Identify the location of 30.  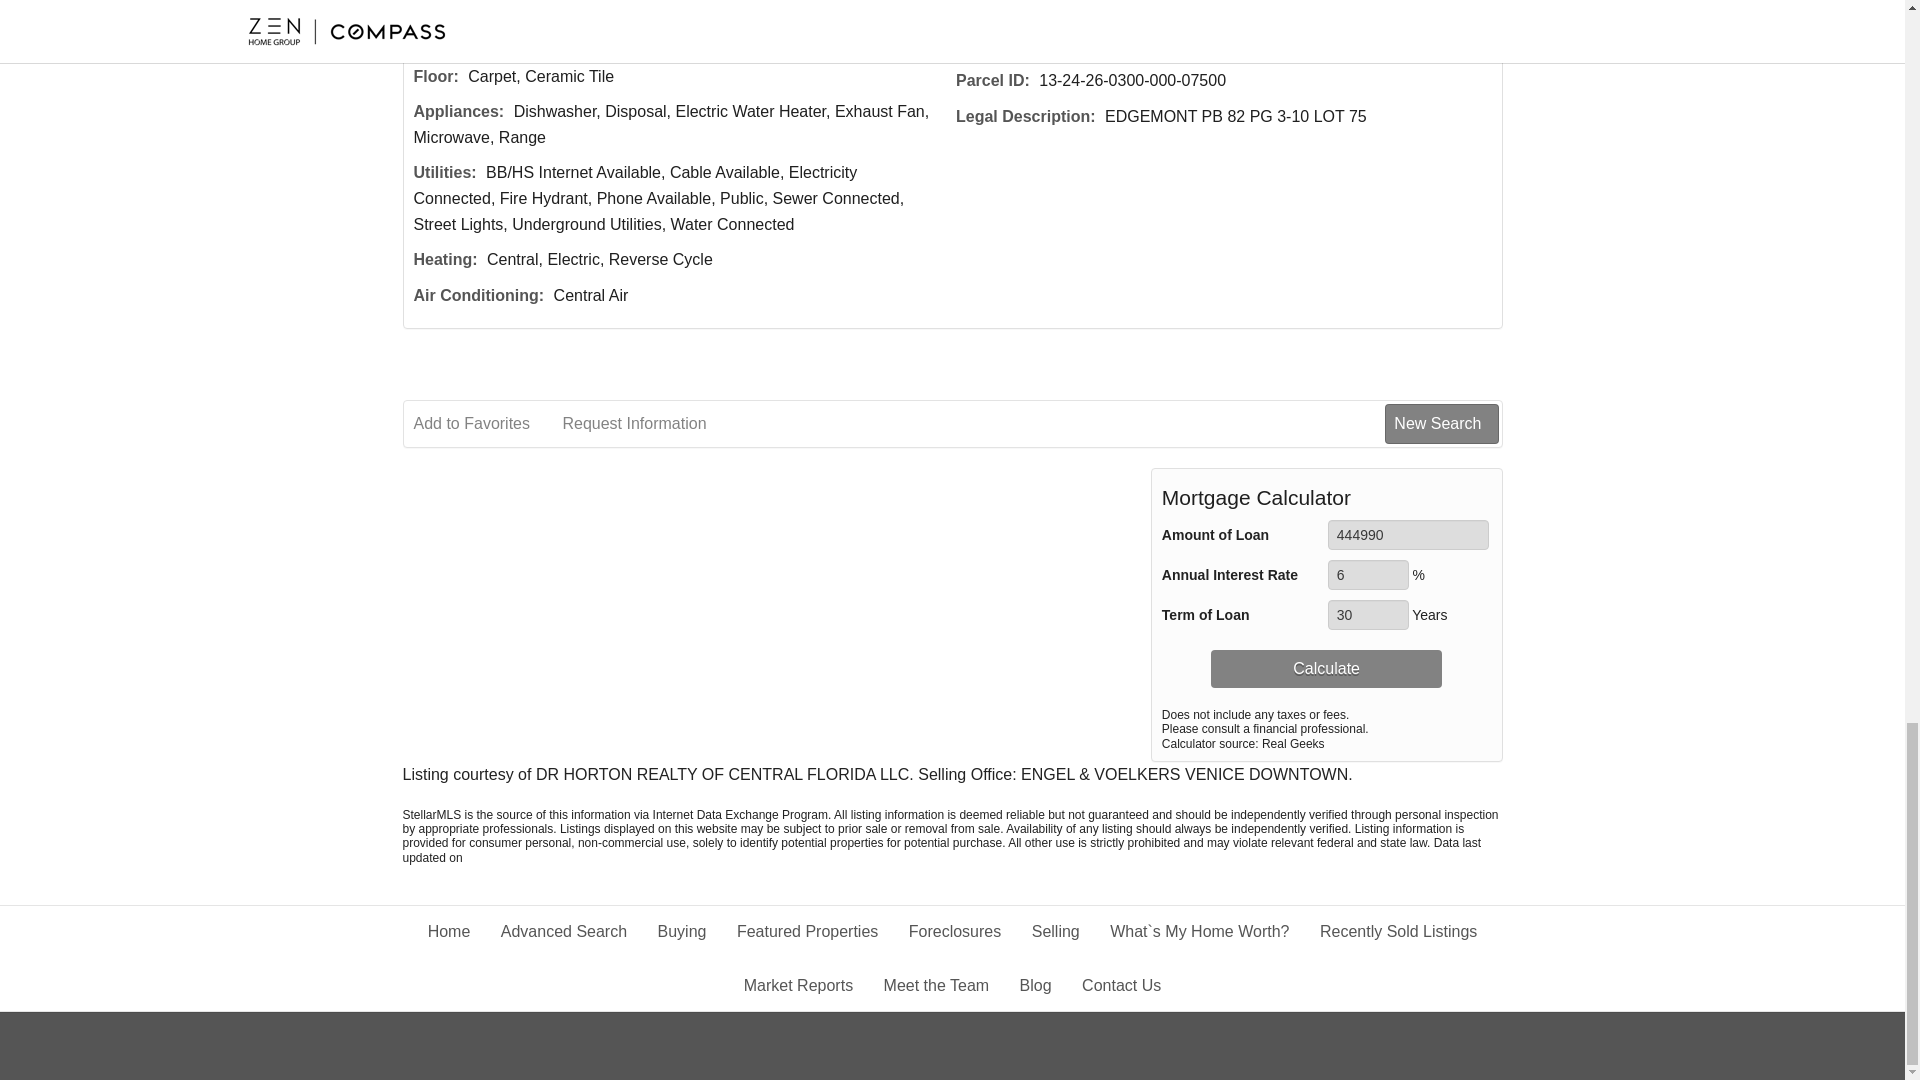
(1368, 614).